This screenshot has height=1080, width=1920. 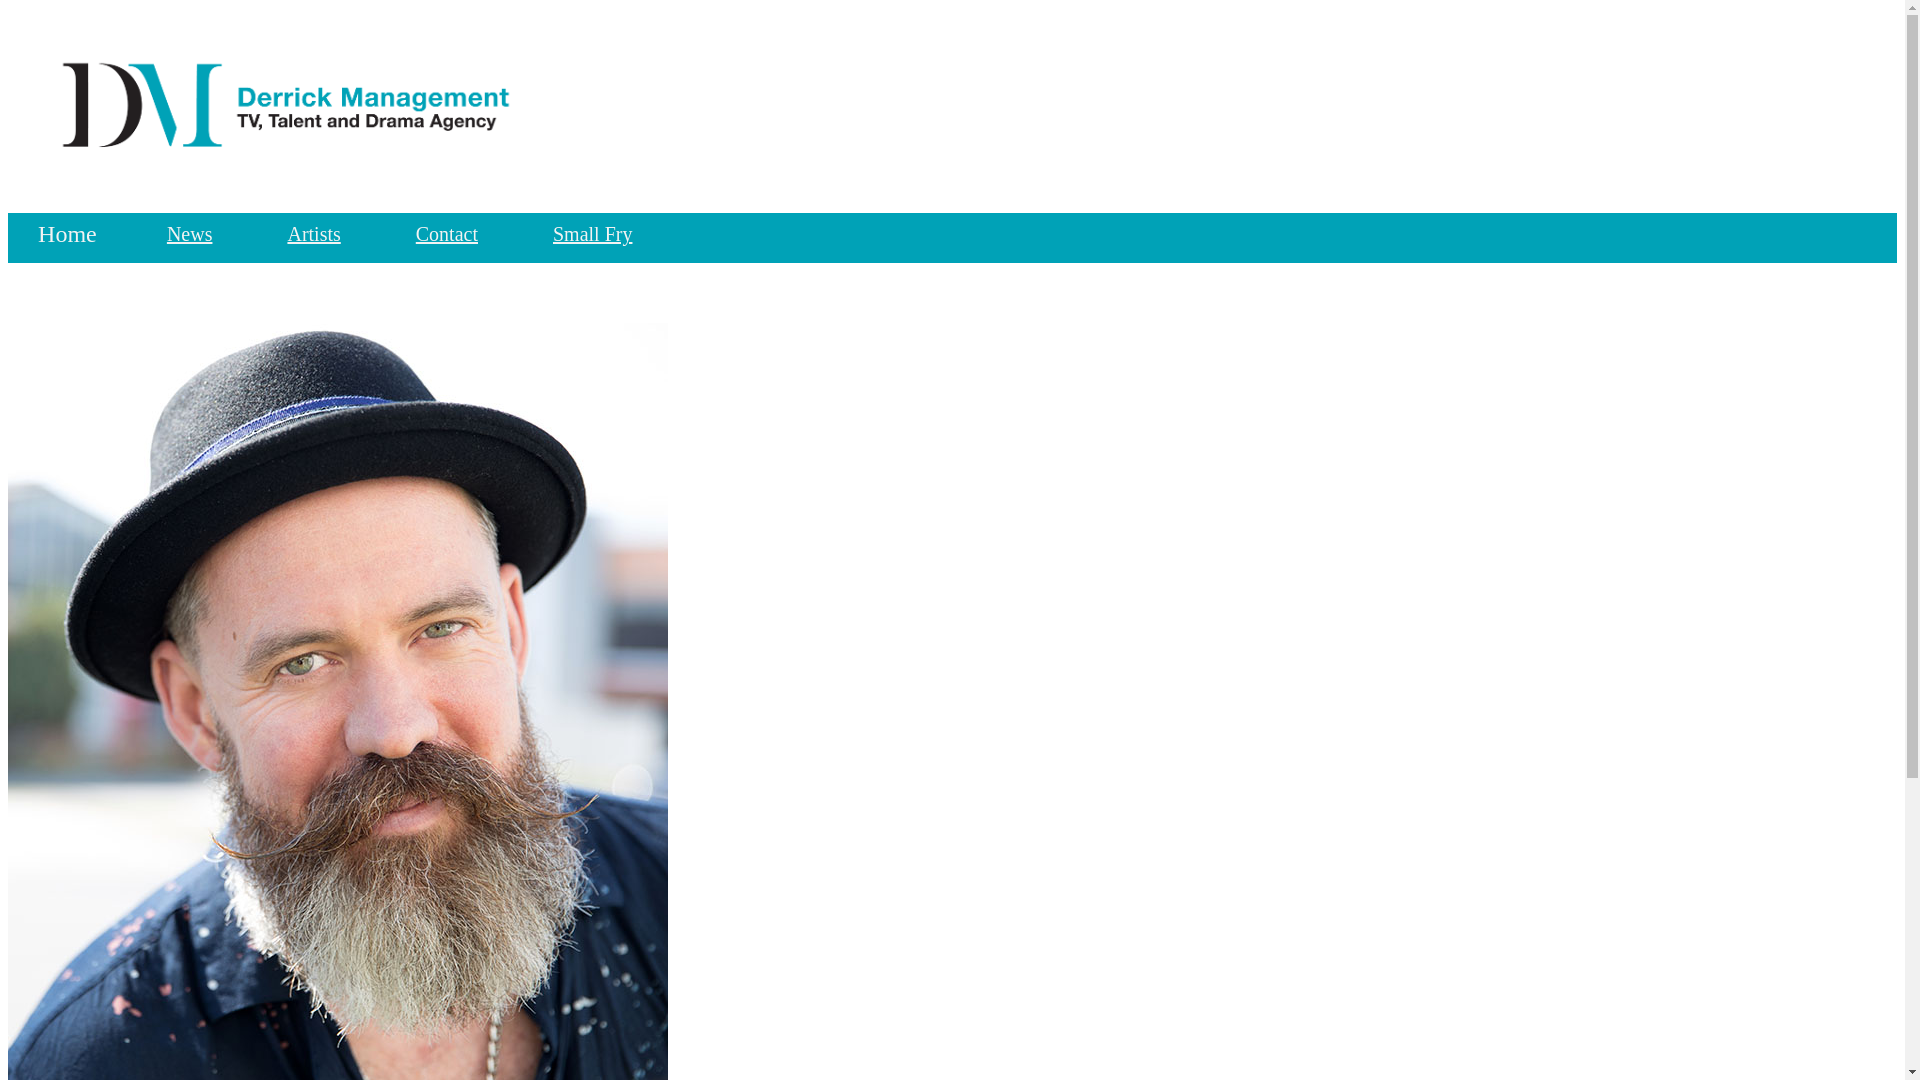 I want to click on News, so click(x=190, y=234).